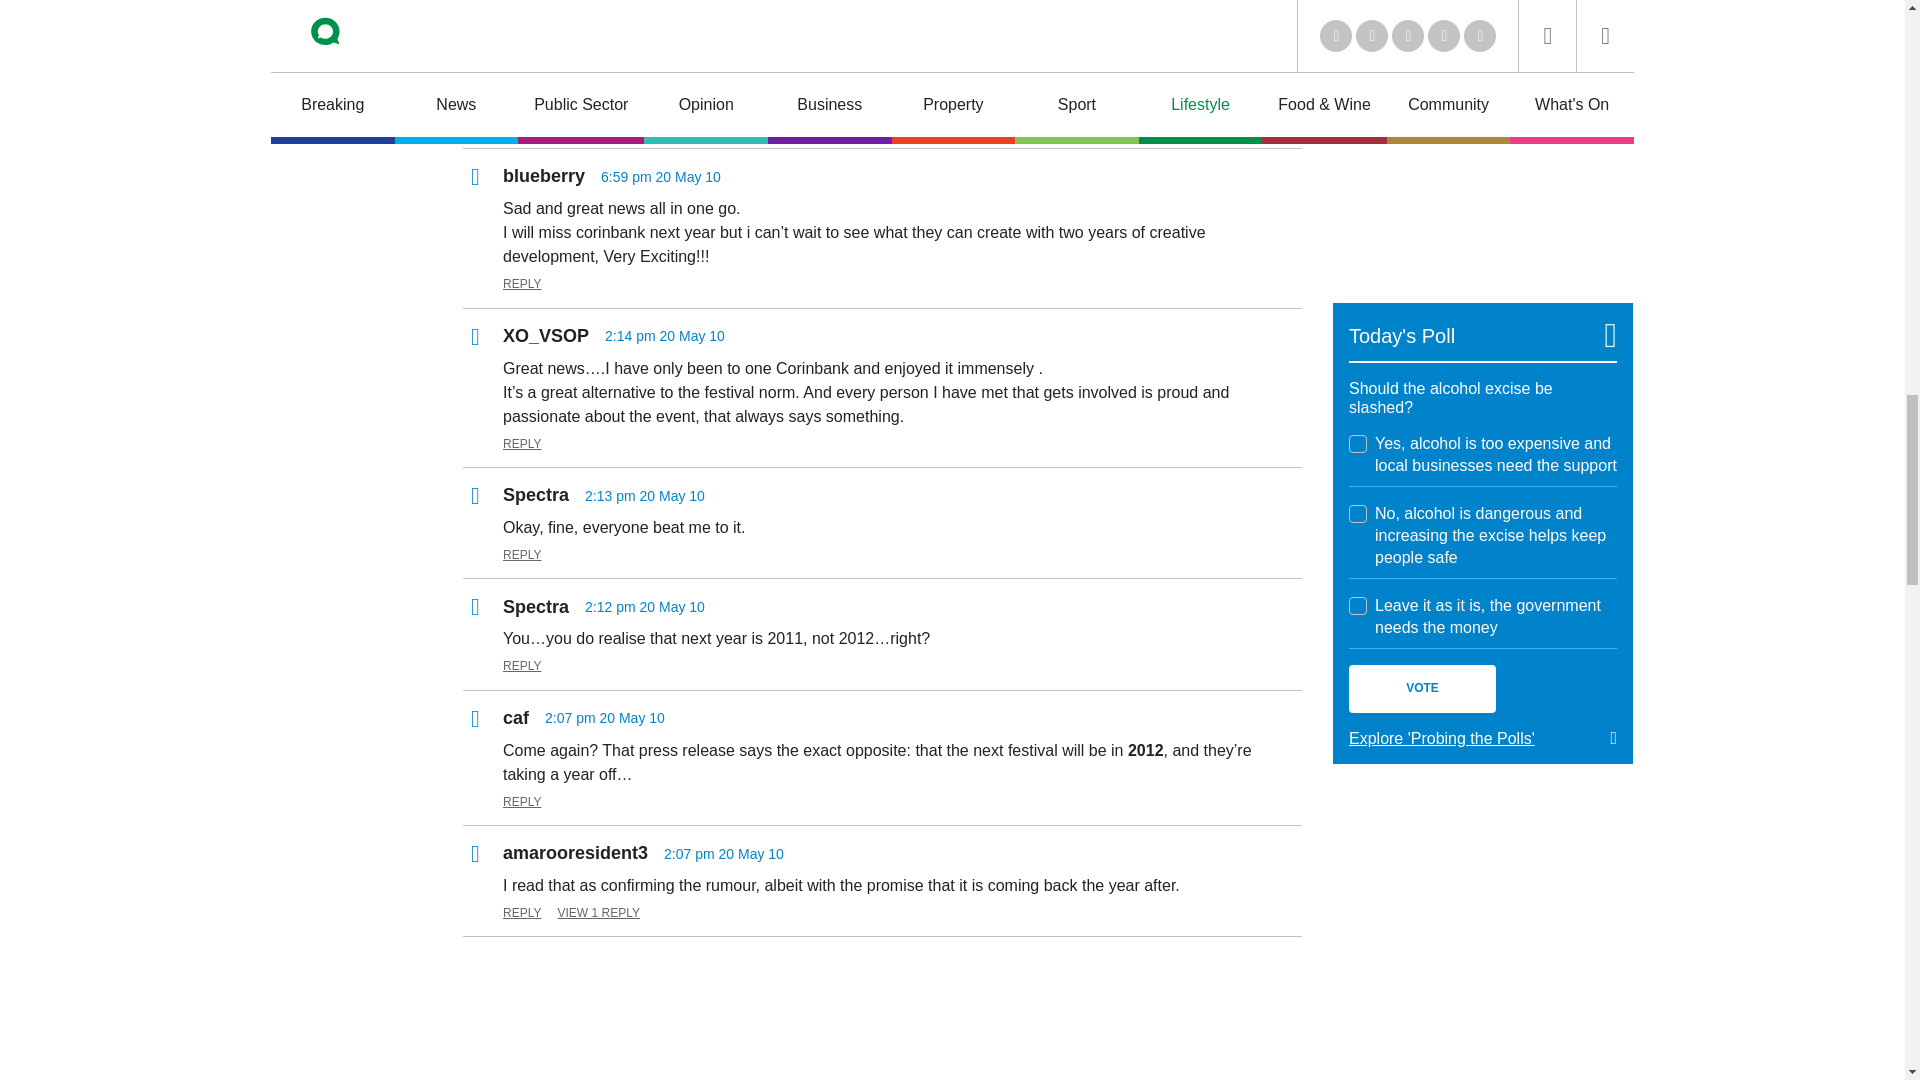 The height and width of the screenshot is (1080, 1920). Describe the element at coordinates (1358, 444) in the screenshot. I see `2046` at that location.